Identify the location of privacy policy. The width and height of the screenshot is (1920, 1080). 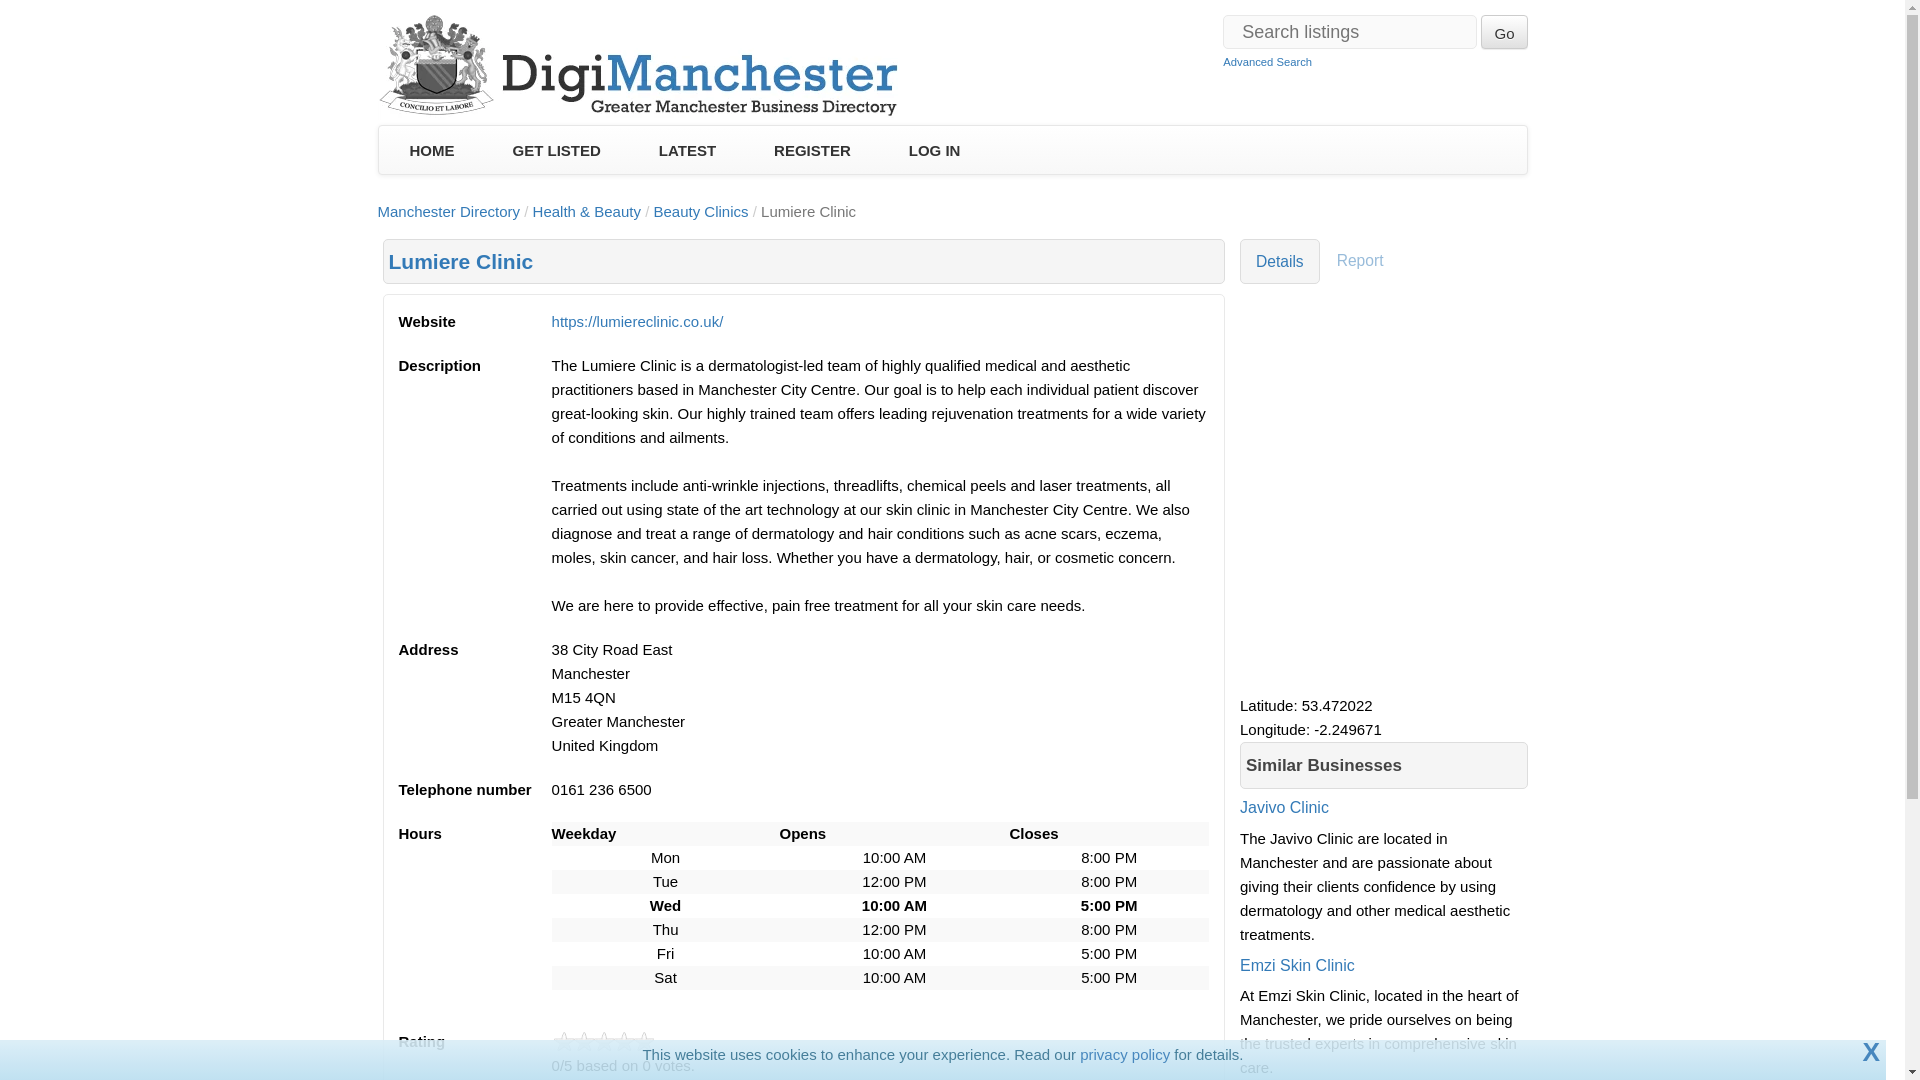
(1124, 1054).